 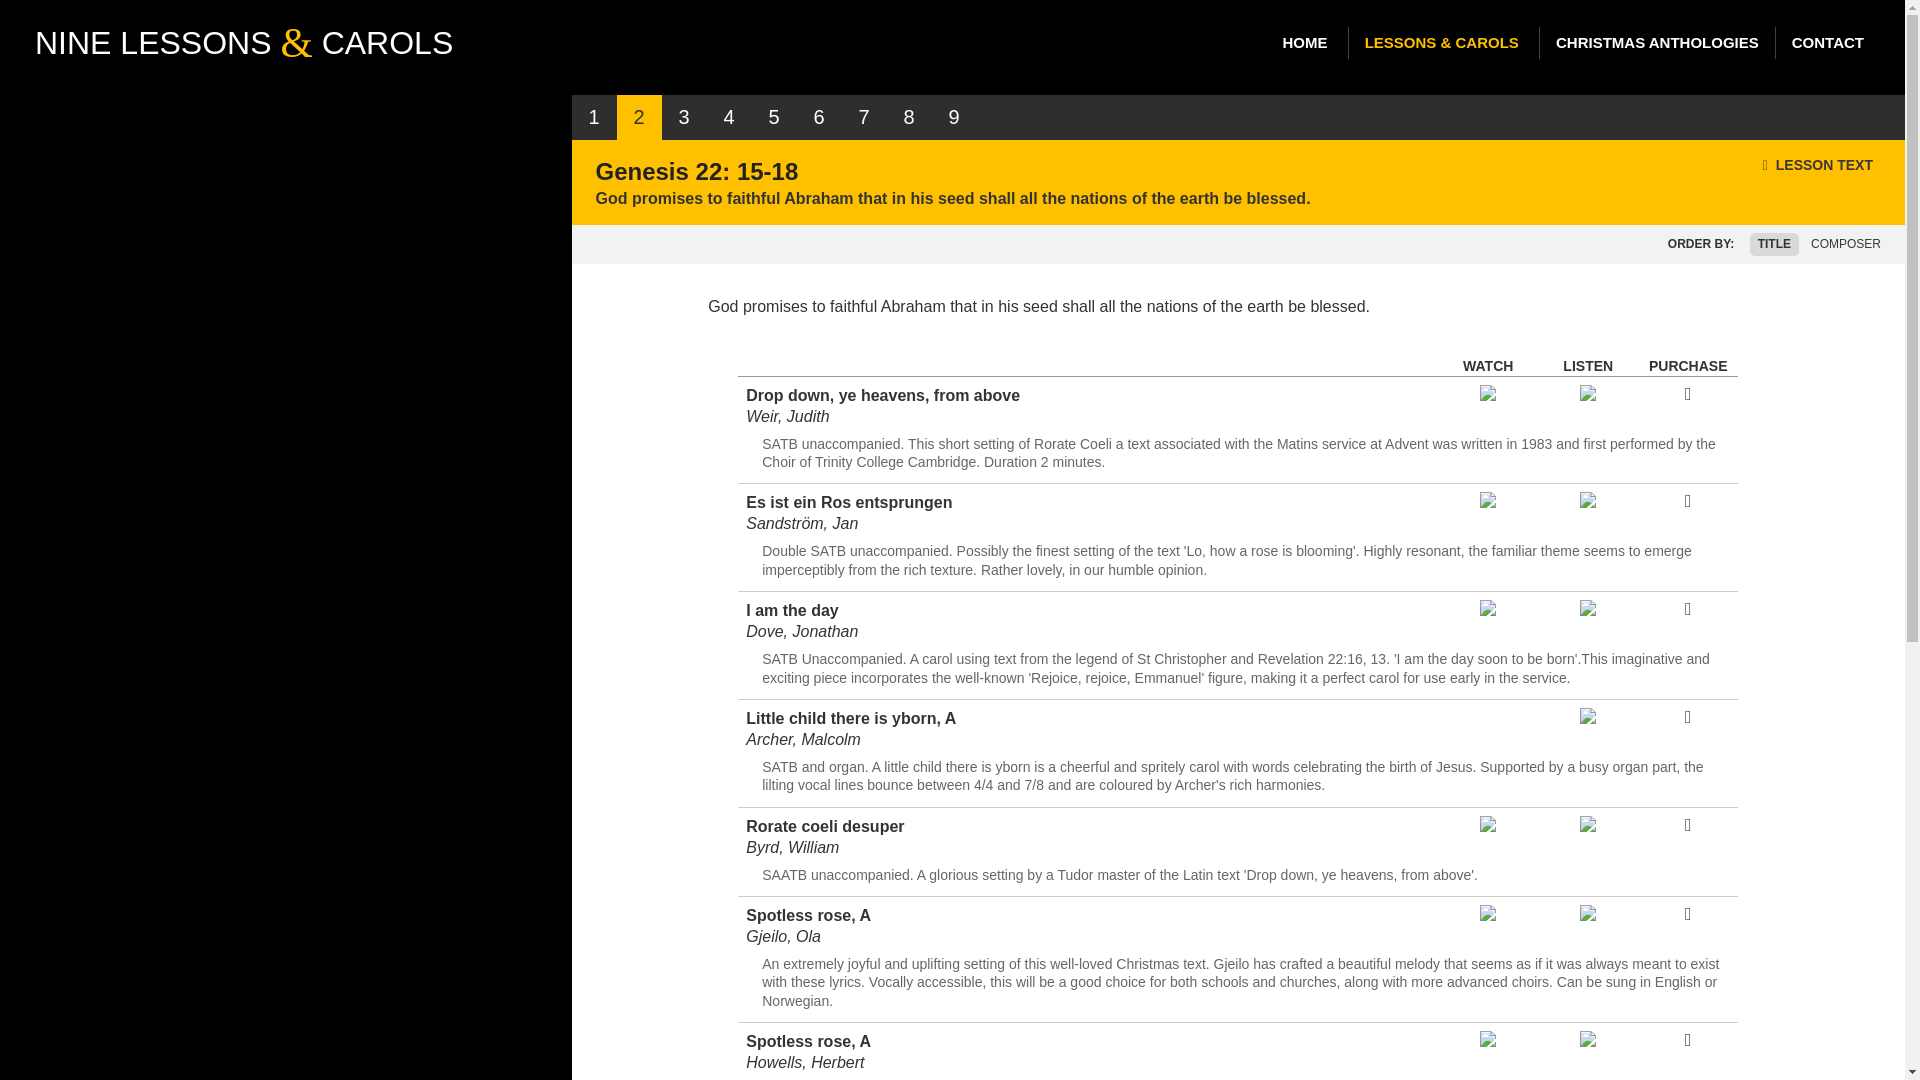 I want to click on Listen on Spotify, so click(x=1588, y=718).